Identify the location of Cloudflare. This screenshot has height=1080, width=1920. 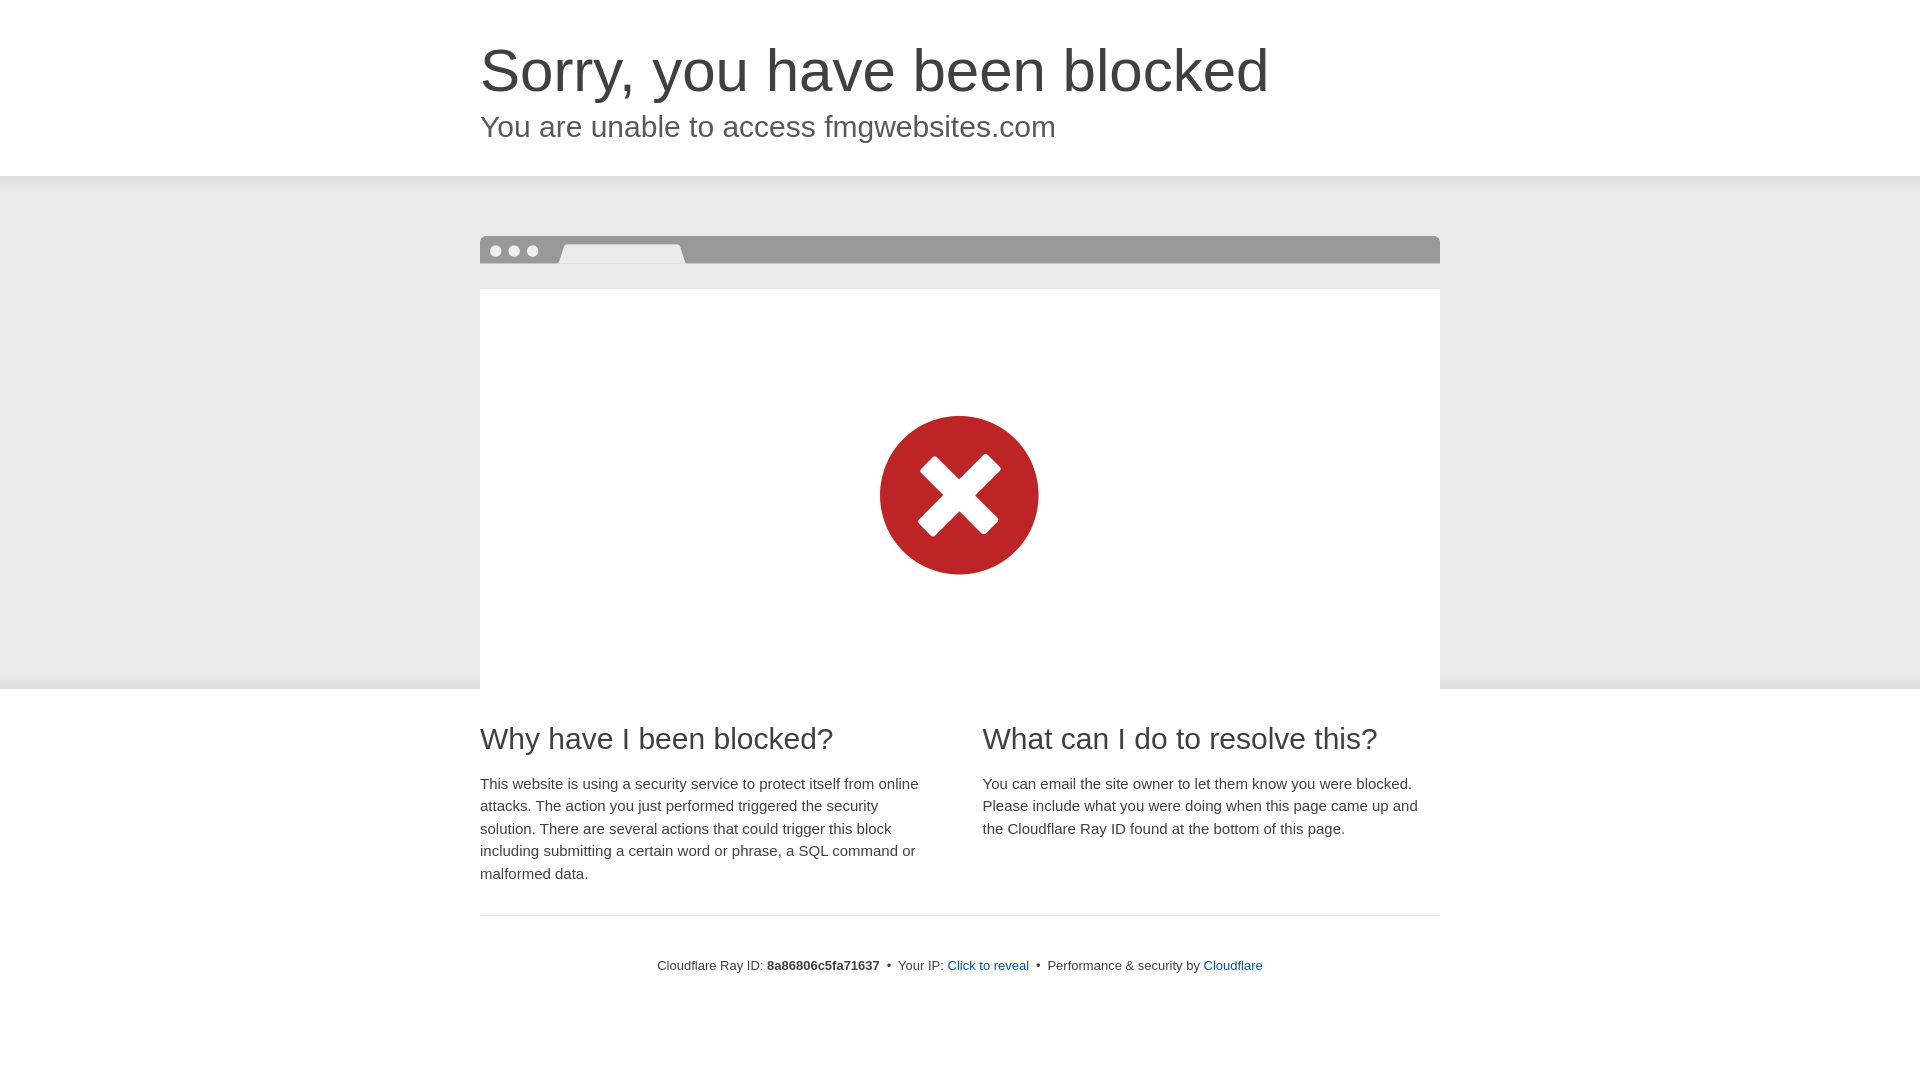
(1233, 965).